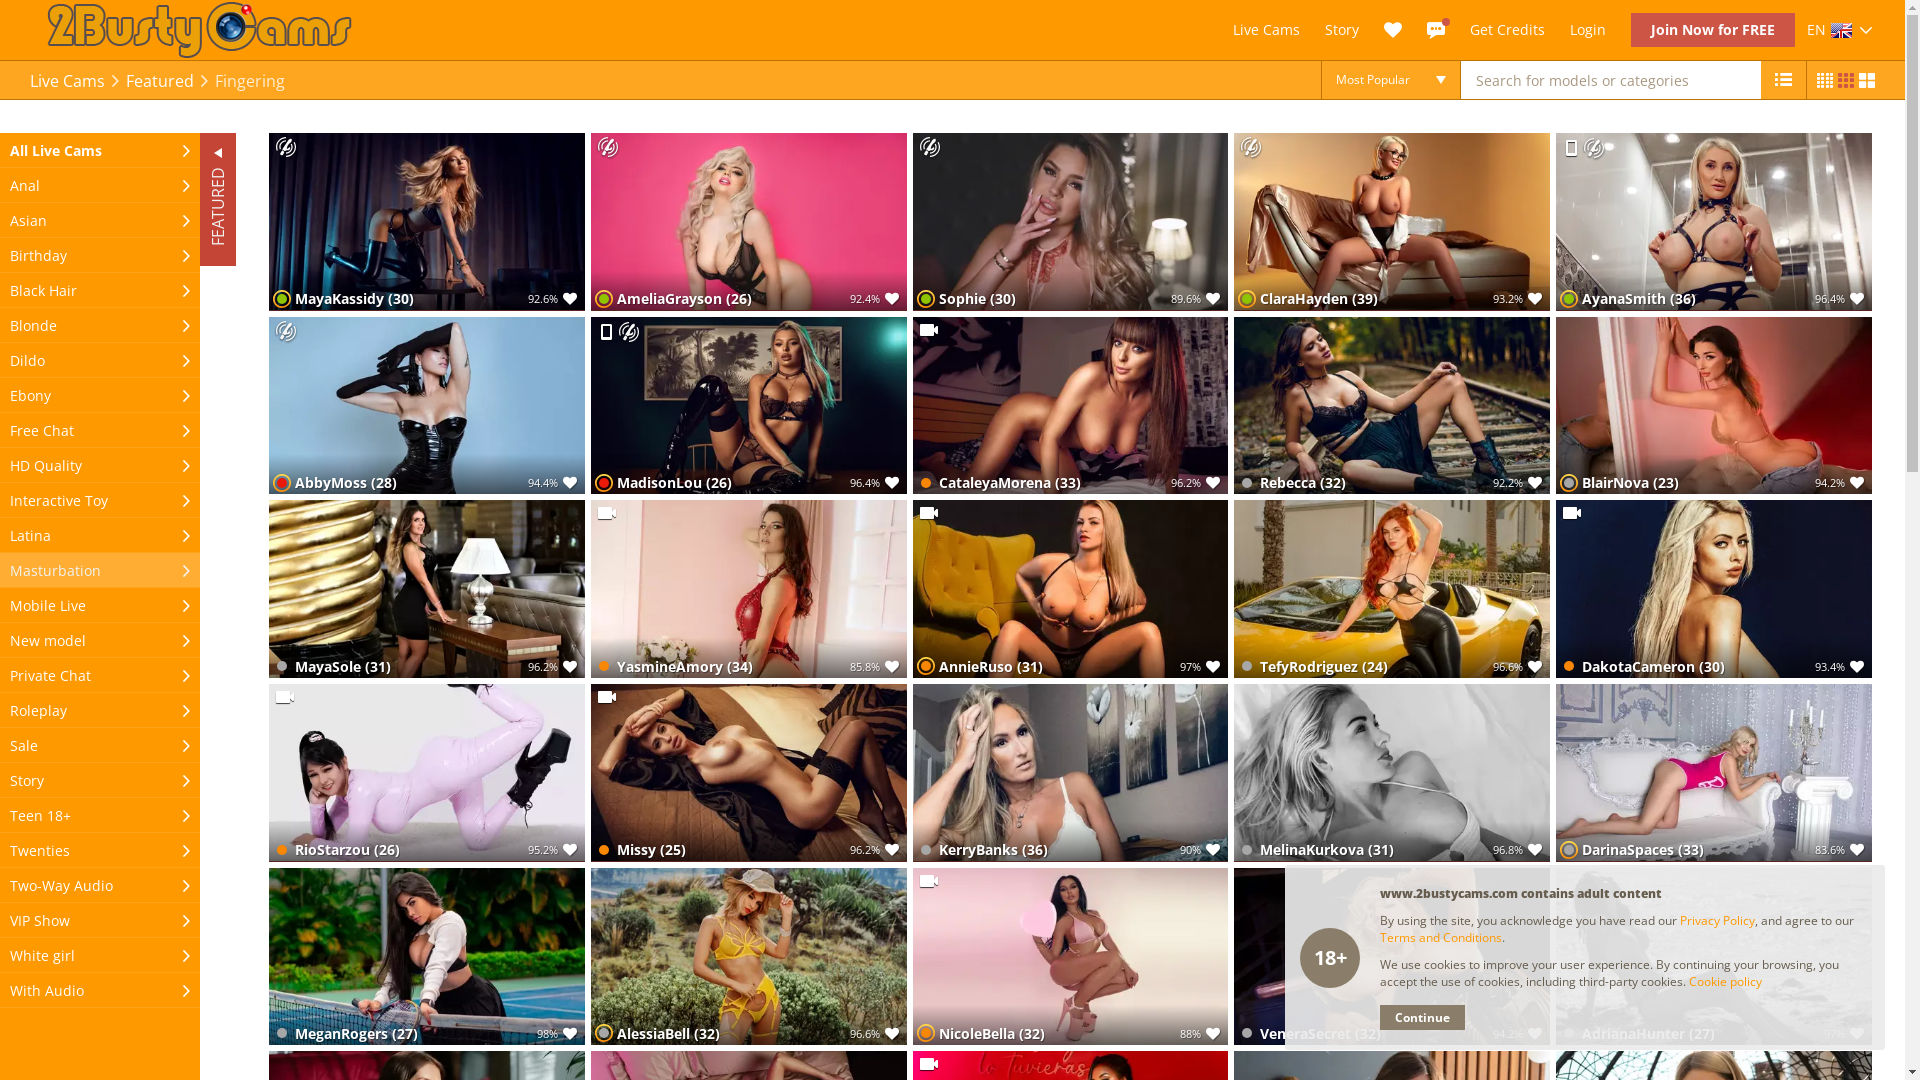  What do you see at coordinates (1588, 30) in the screenshot?
I see `Login` at bounding box center [1588, 30].